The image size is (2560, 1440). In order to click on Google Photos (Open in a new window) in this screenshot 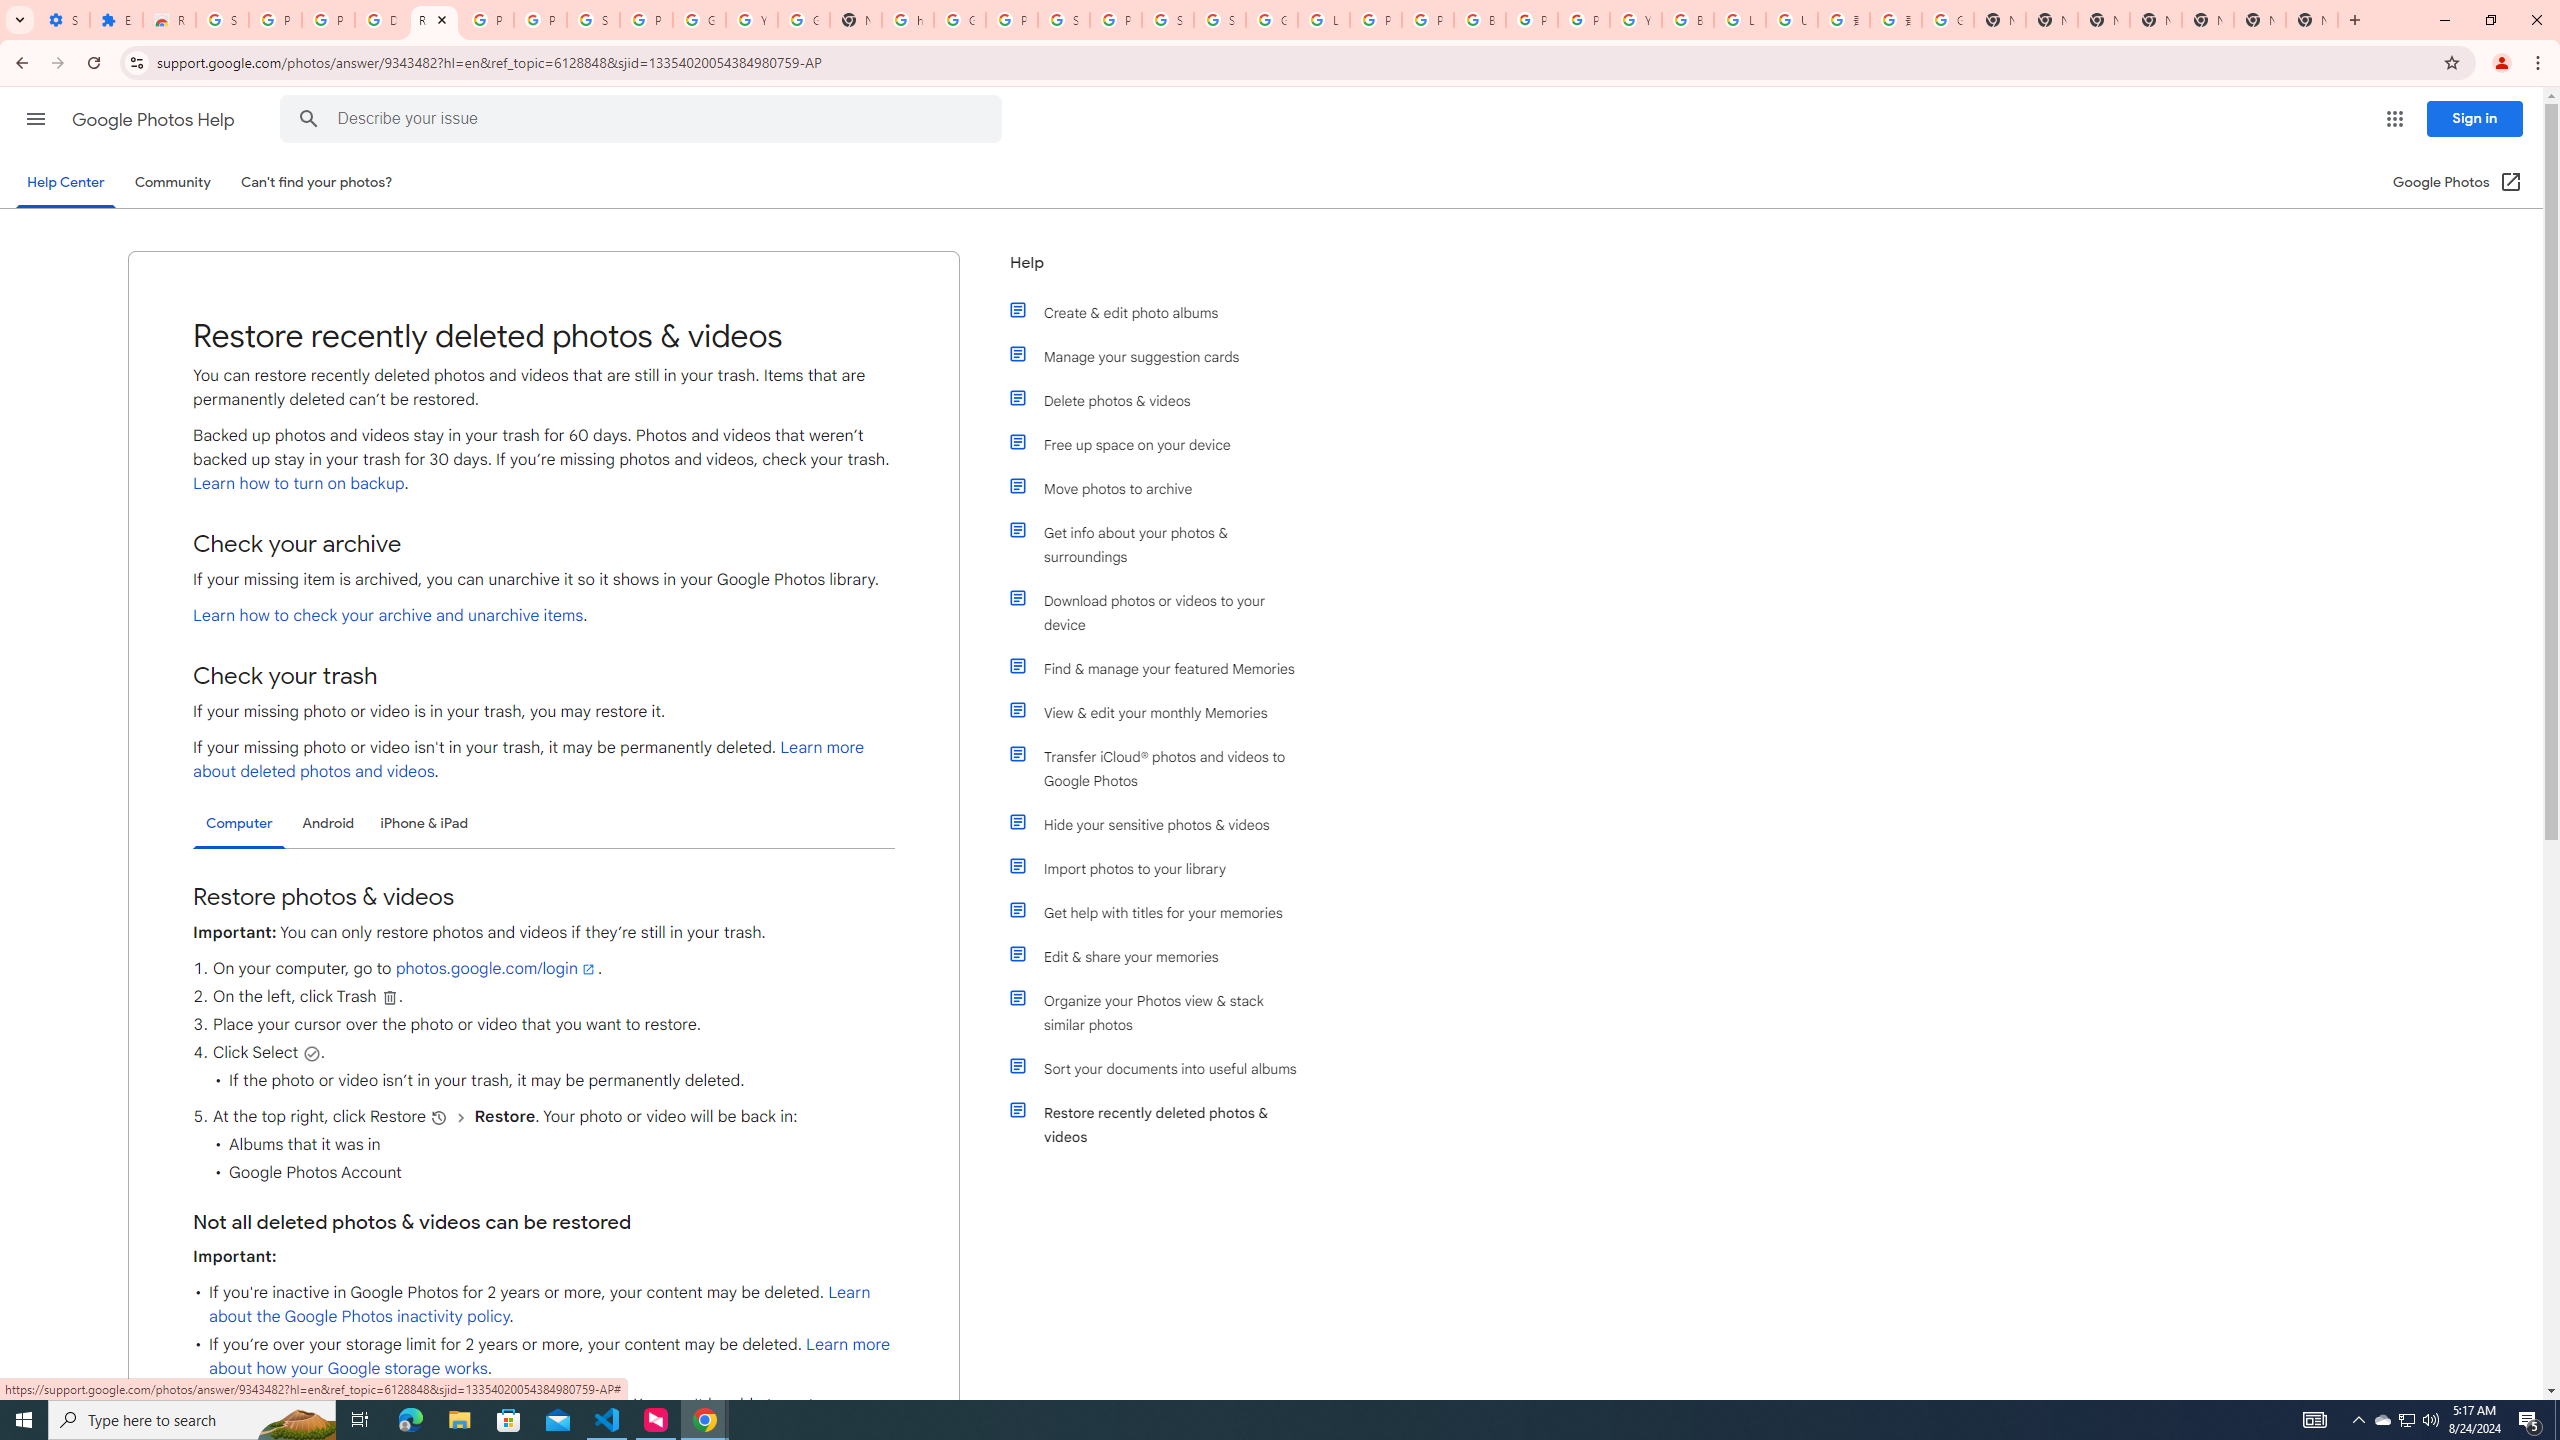, I will do `click(2458, 182)`.